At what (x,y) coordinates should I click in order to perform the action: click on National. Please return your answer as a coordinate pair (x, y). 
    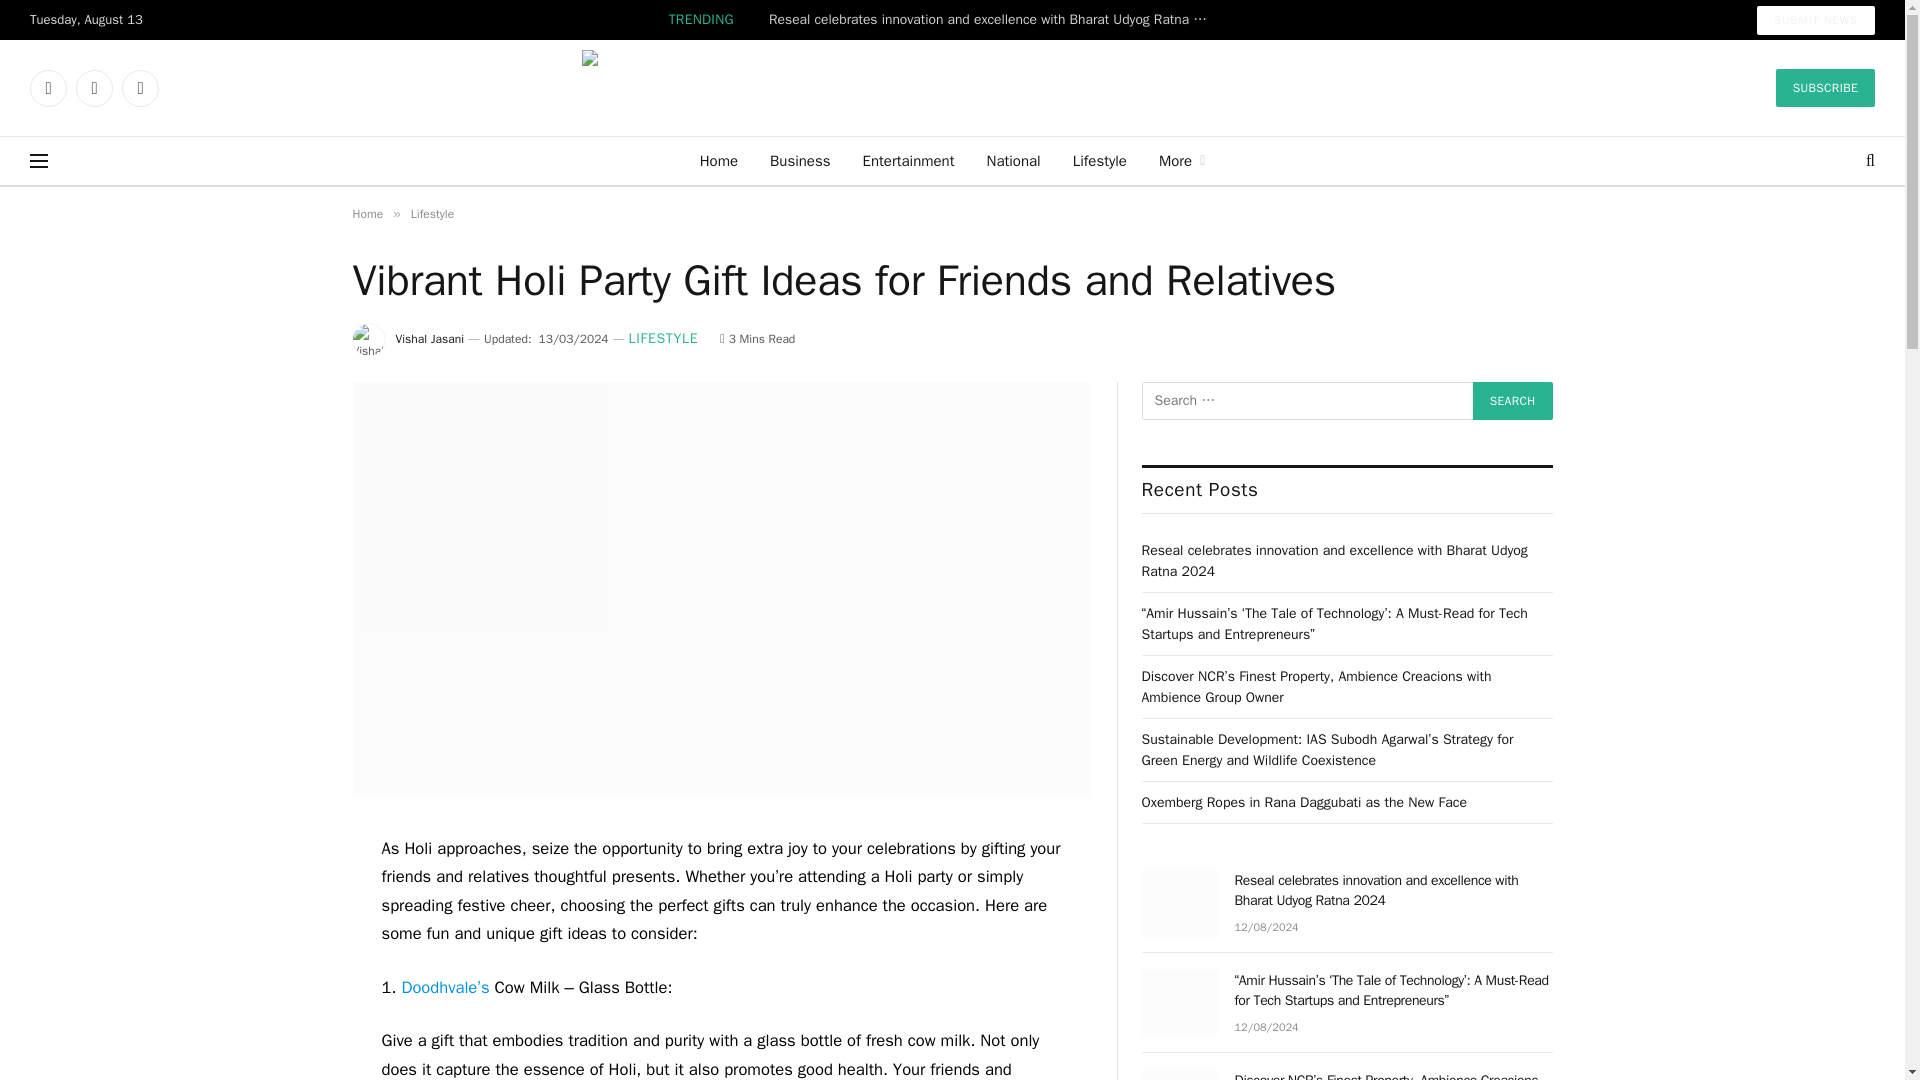
    Looking at the image, I should click on (1012, 160).